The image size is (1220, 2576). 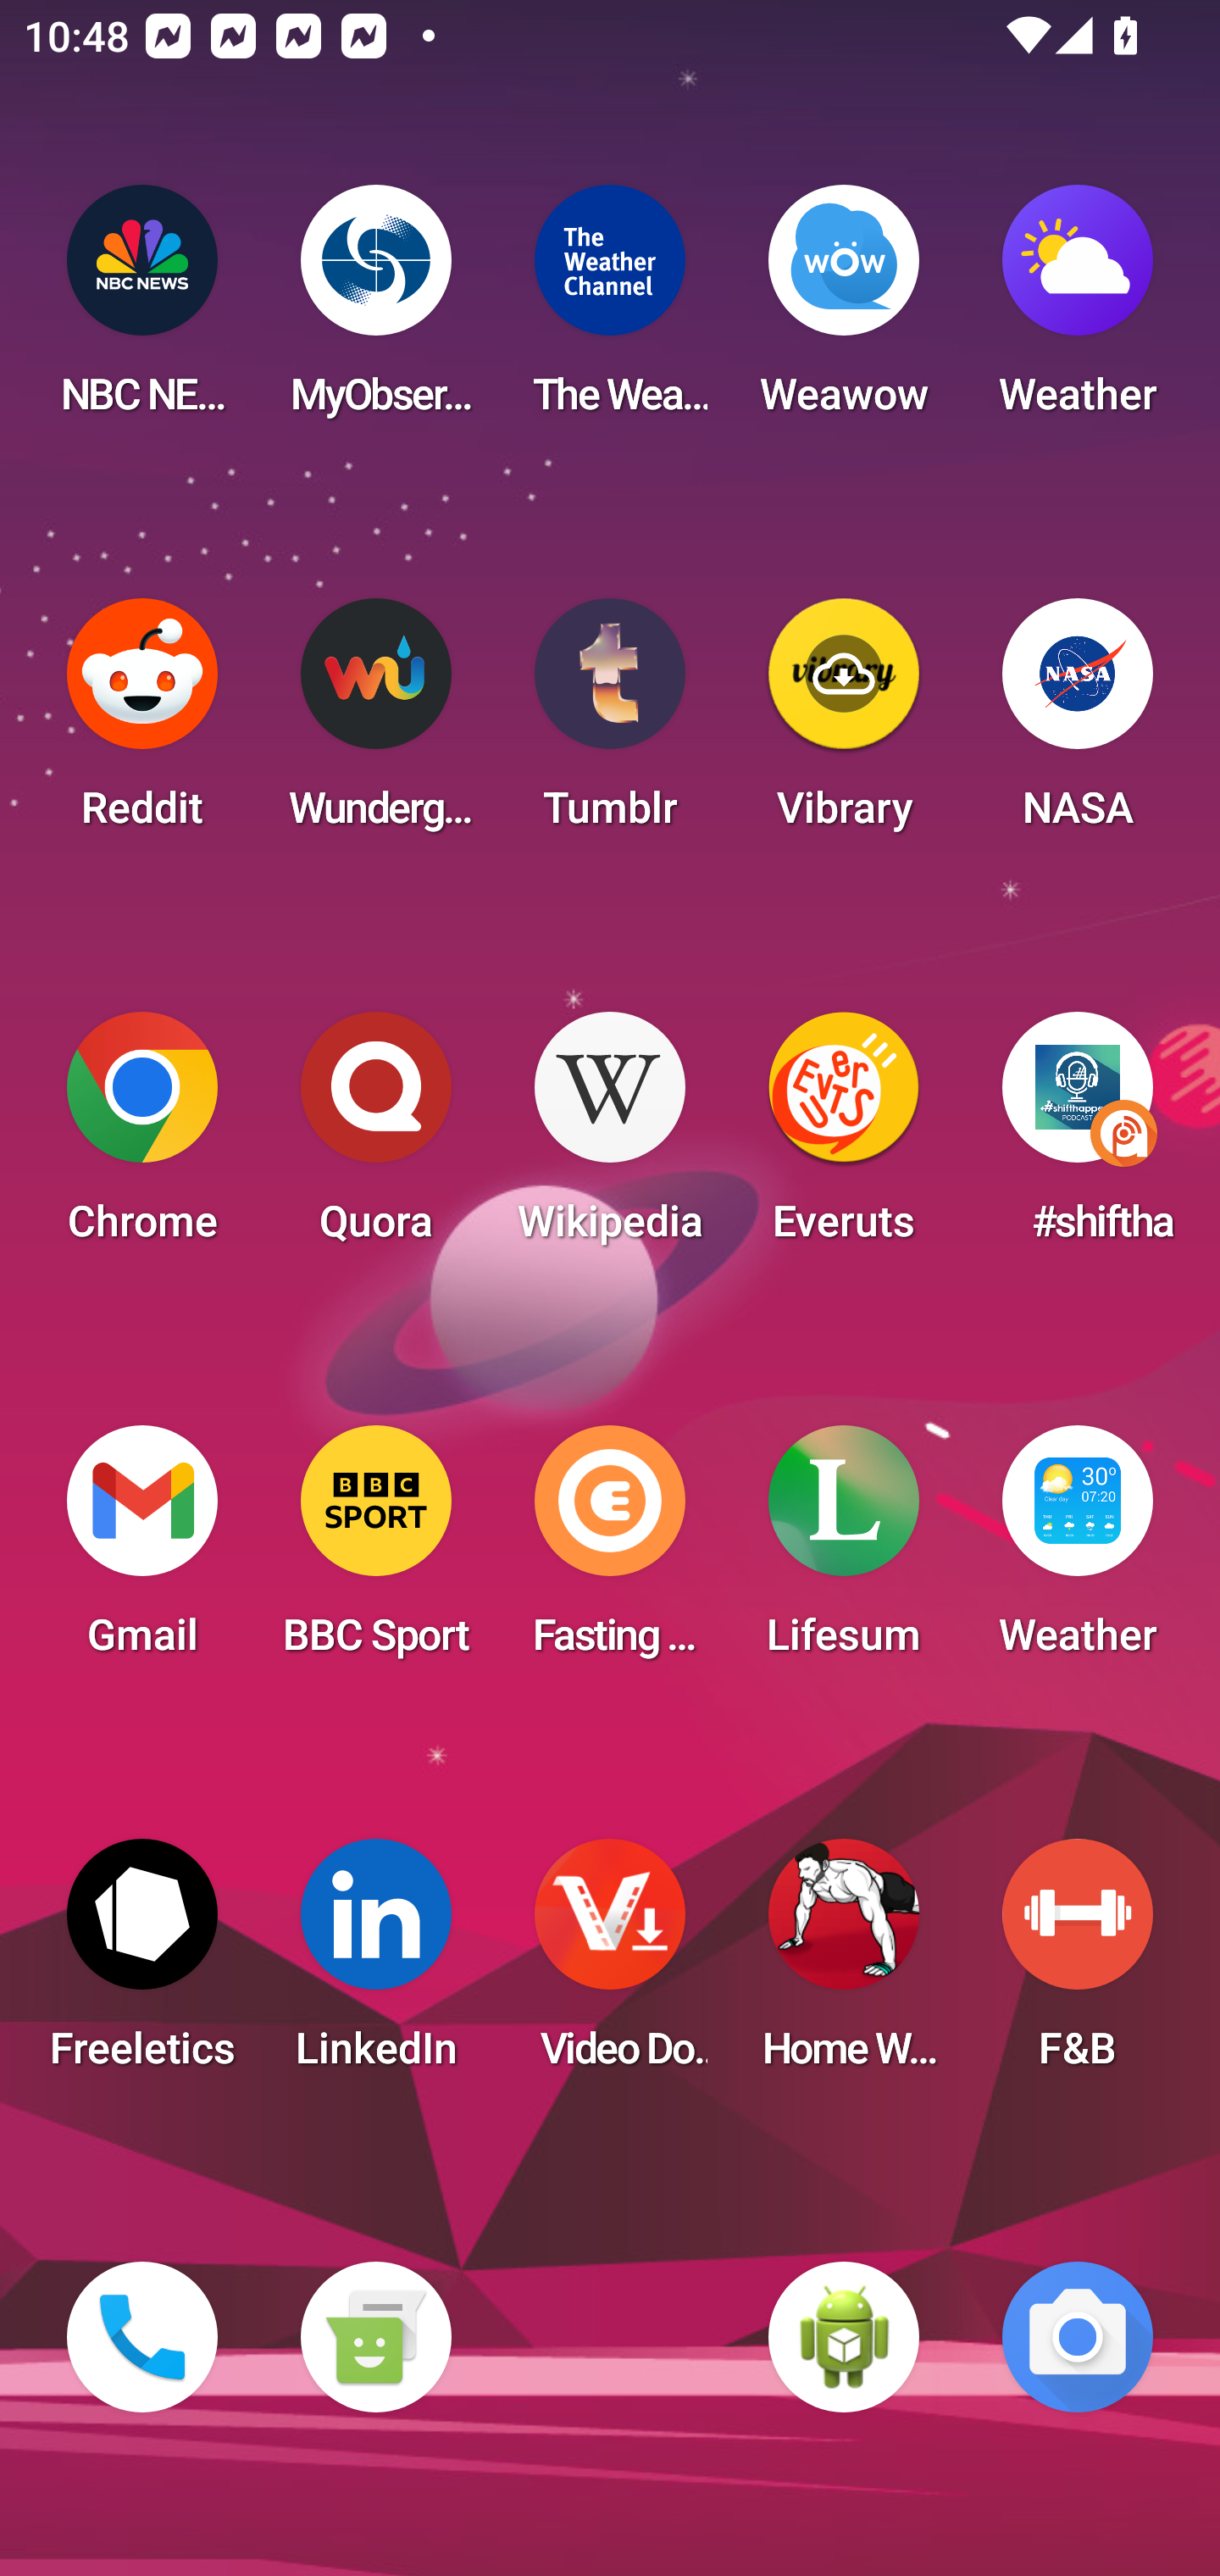 I want to click on Weather, so click(x=1078, y=1551).